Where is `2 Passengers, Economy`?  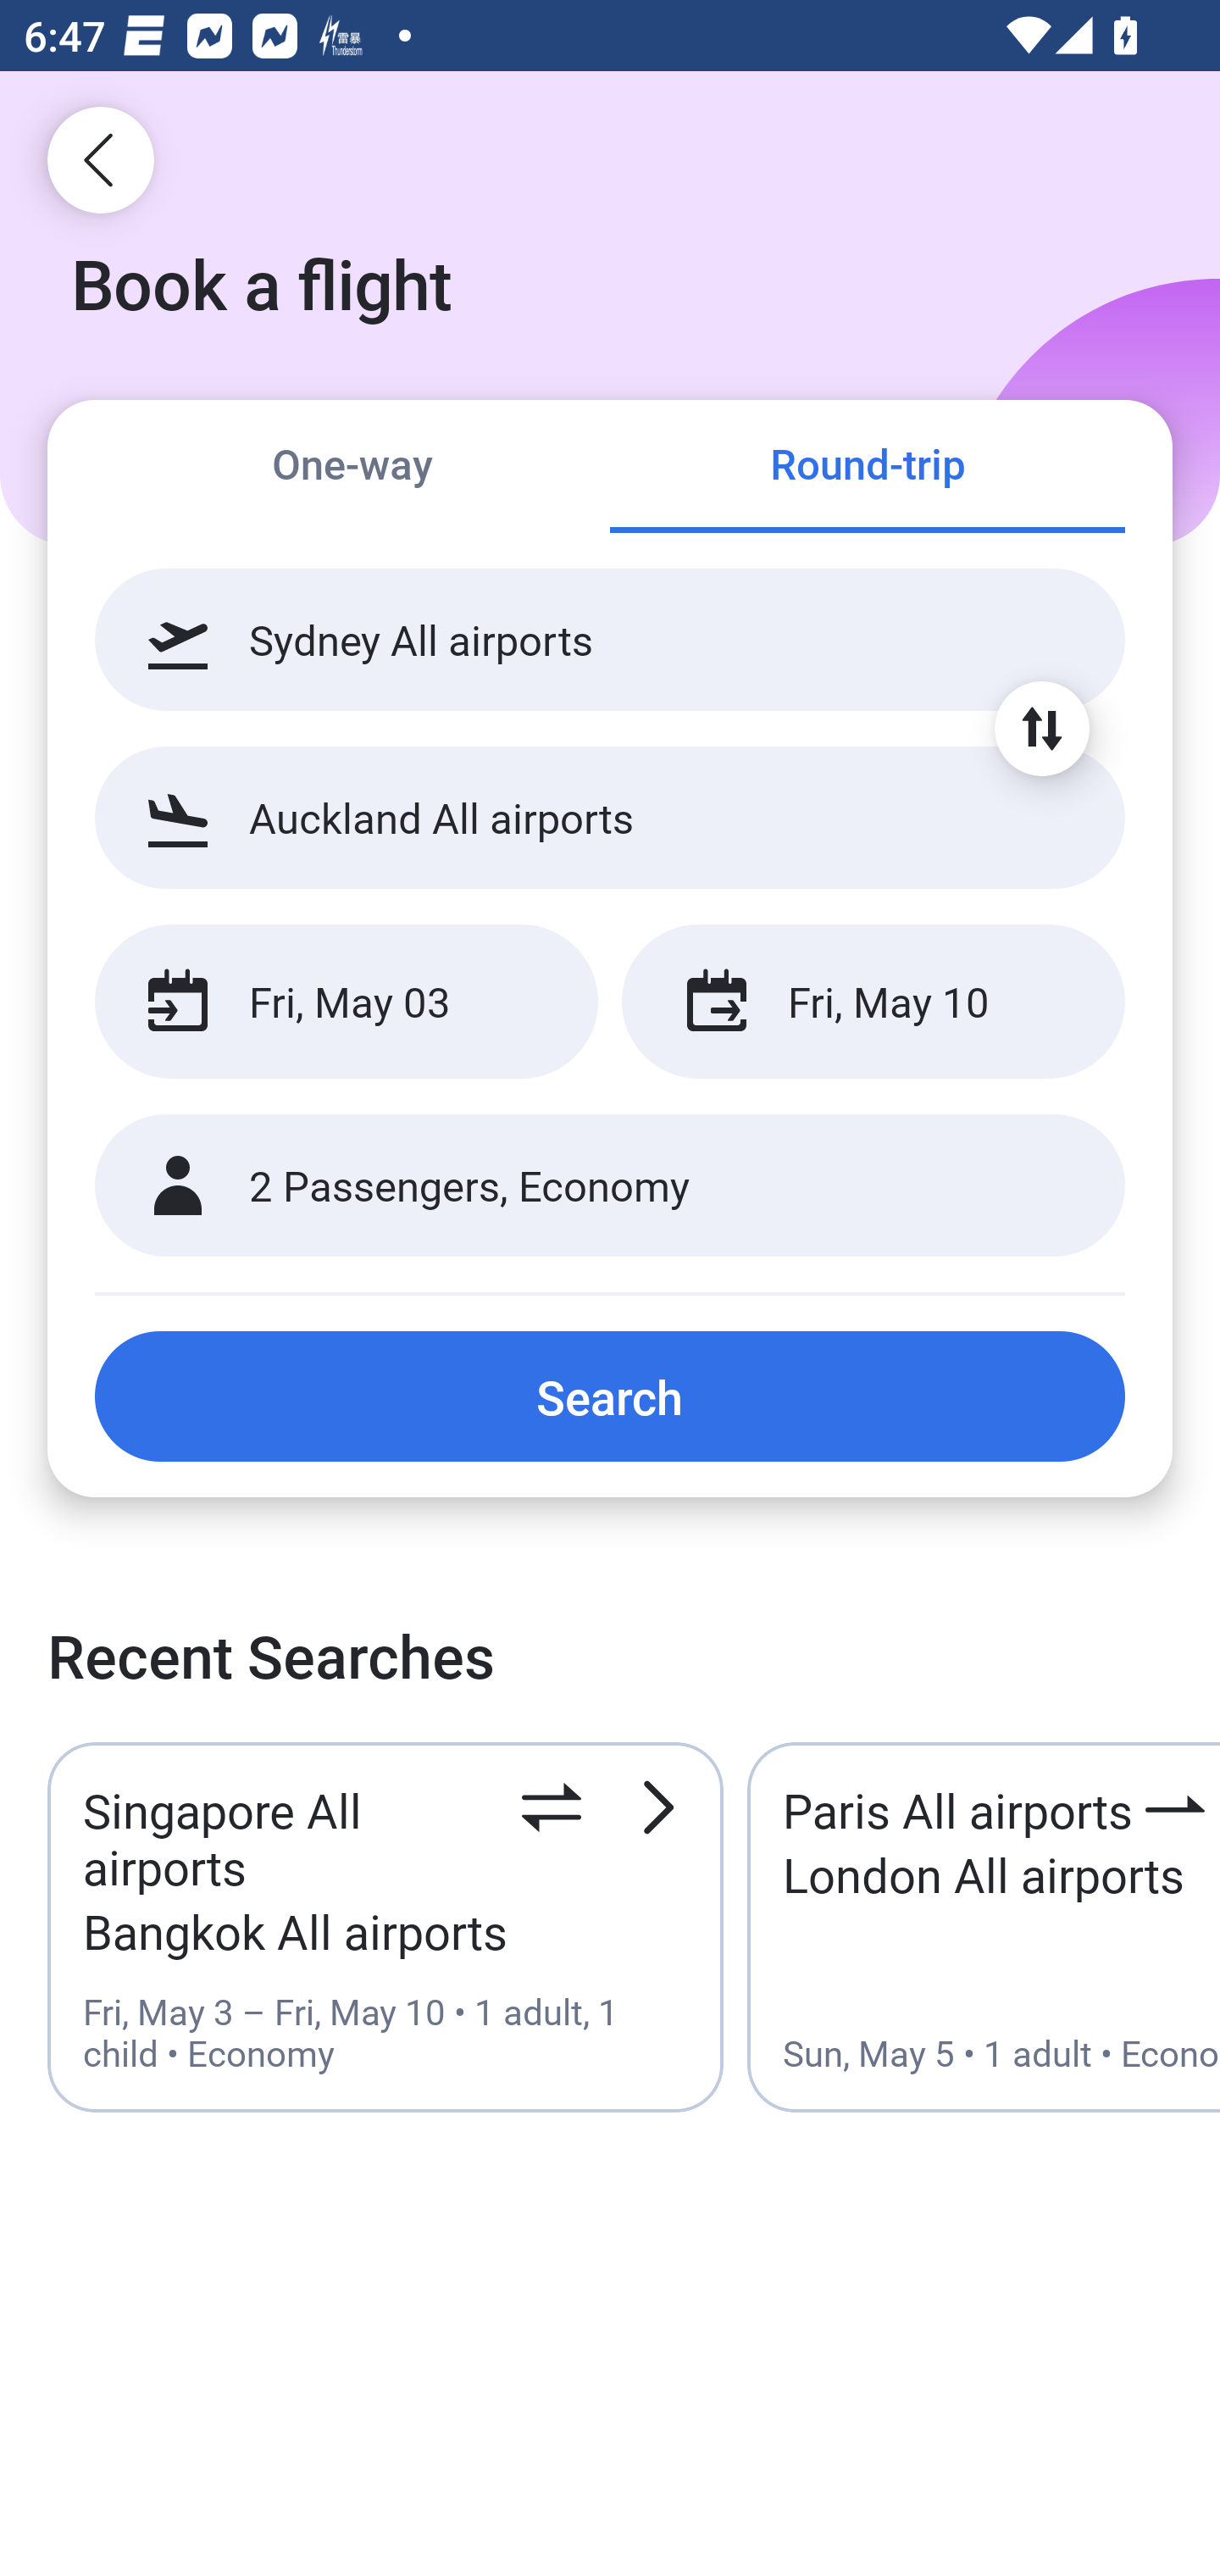 2 Passengers, Economy is located at coordinates (610, 1186).